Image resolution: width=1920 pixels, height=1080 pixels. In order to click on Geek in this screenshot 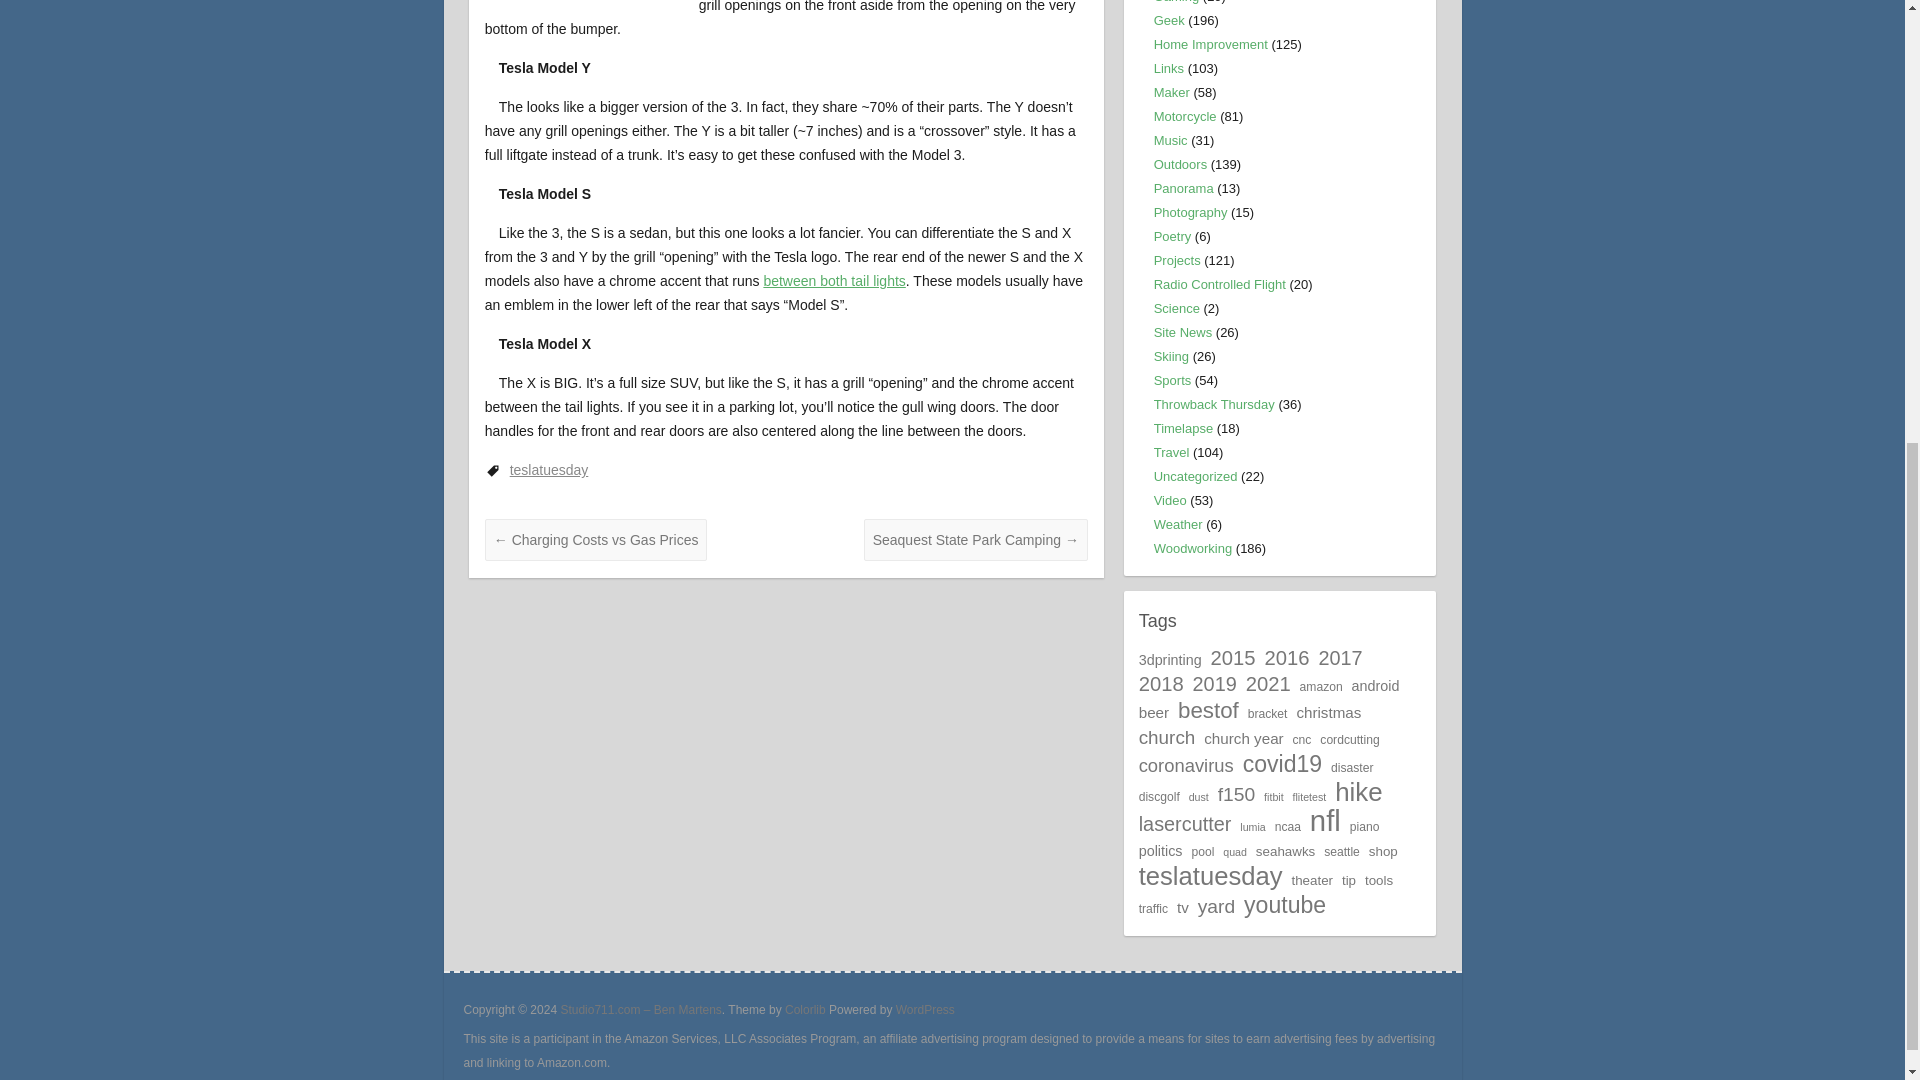, I will do `click(1168, 20)`.